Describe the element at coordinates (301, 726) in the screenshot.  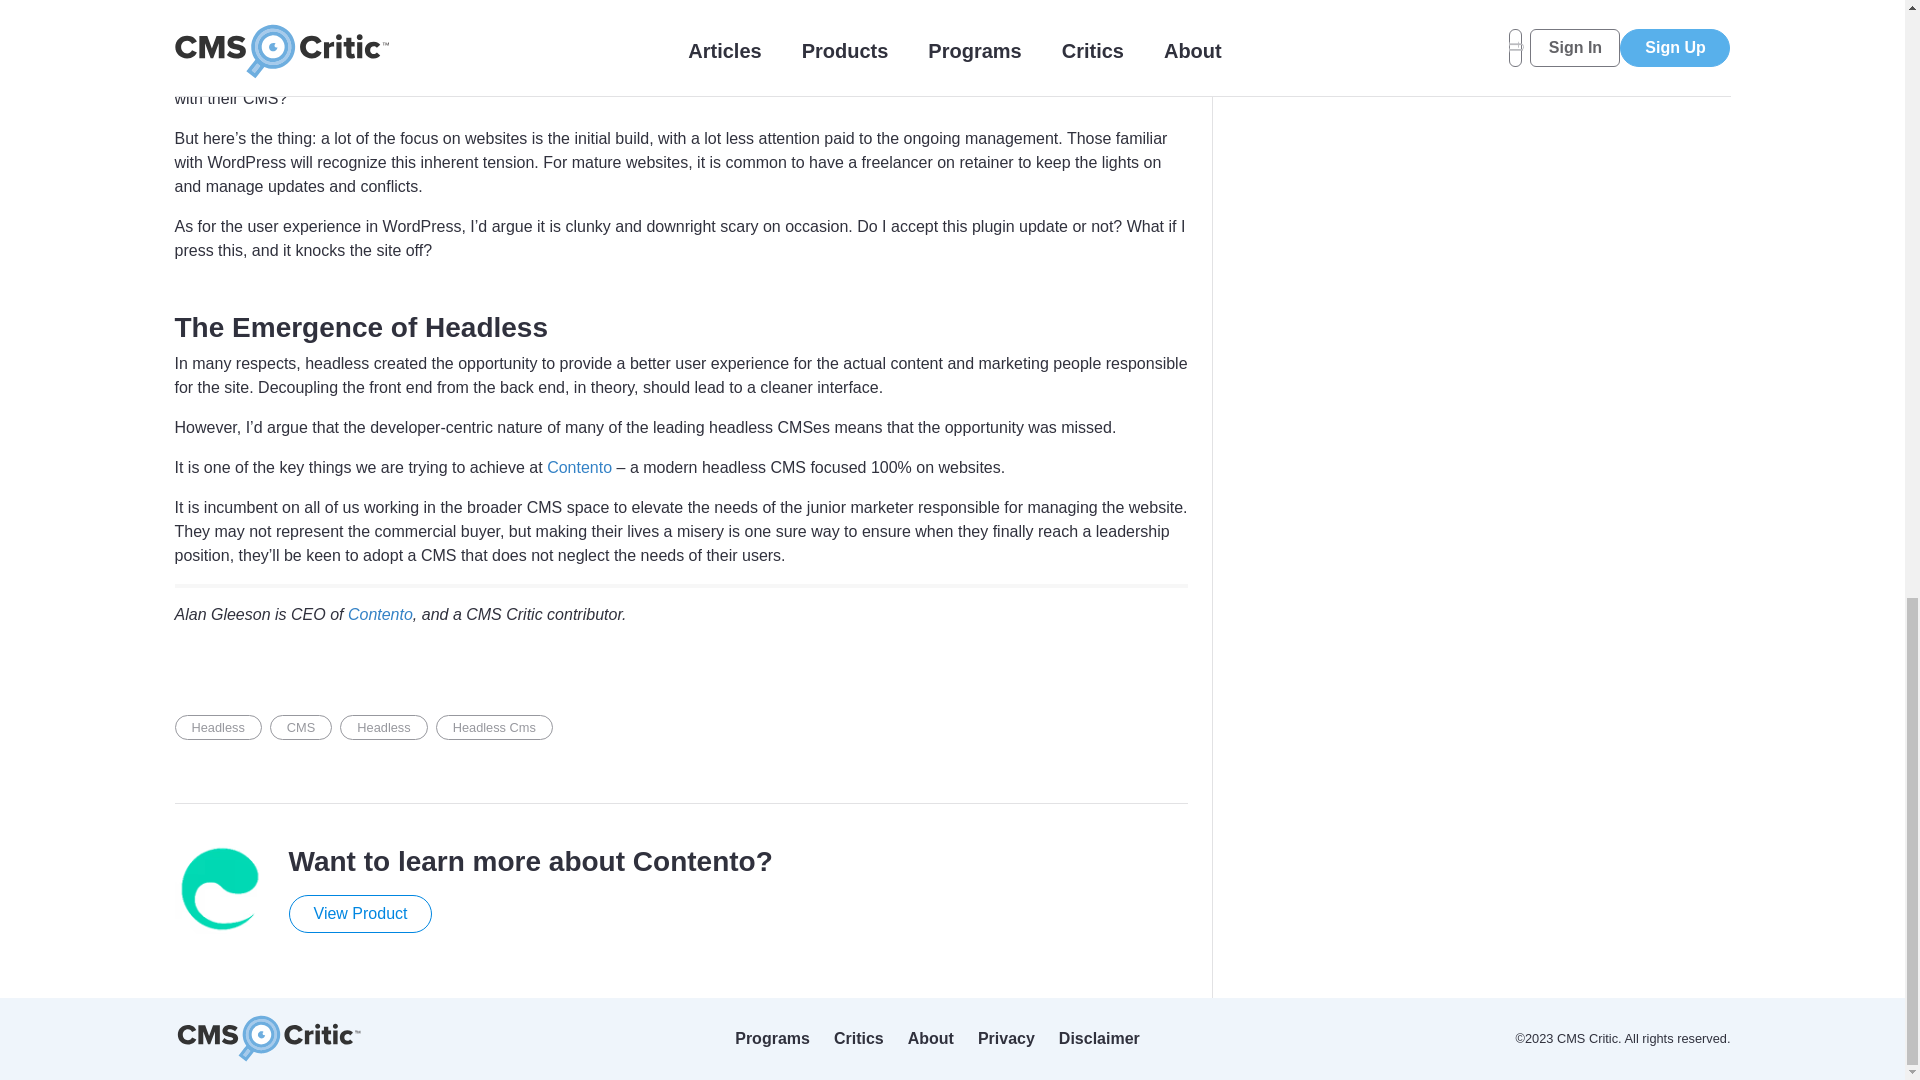
I see `CMS` at that location.